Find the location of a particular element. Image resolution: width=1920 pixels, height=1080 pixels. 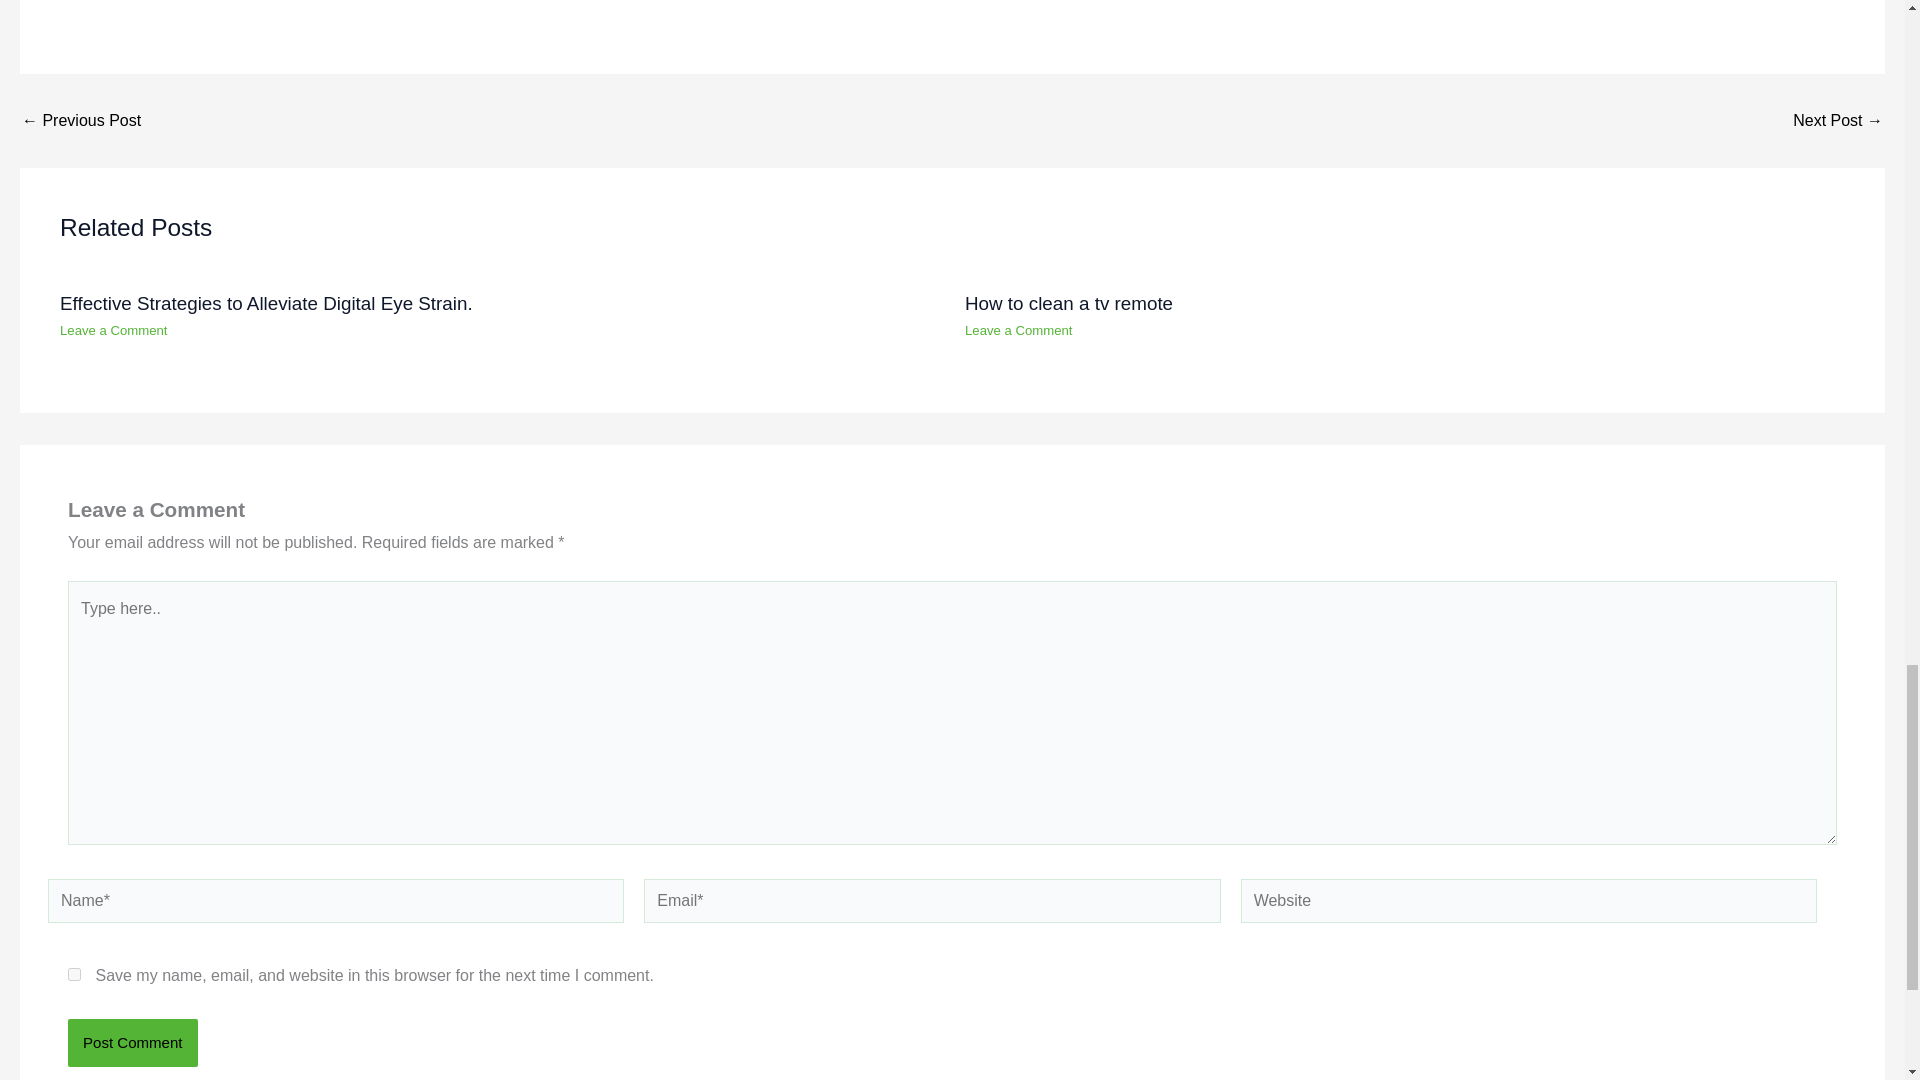

Leave a Comment is located at coordinates (1019, 330).